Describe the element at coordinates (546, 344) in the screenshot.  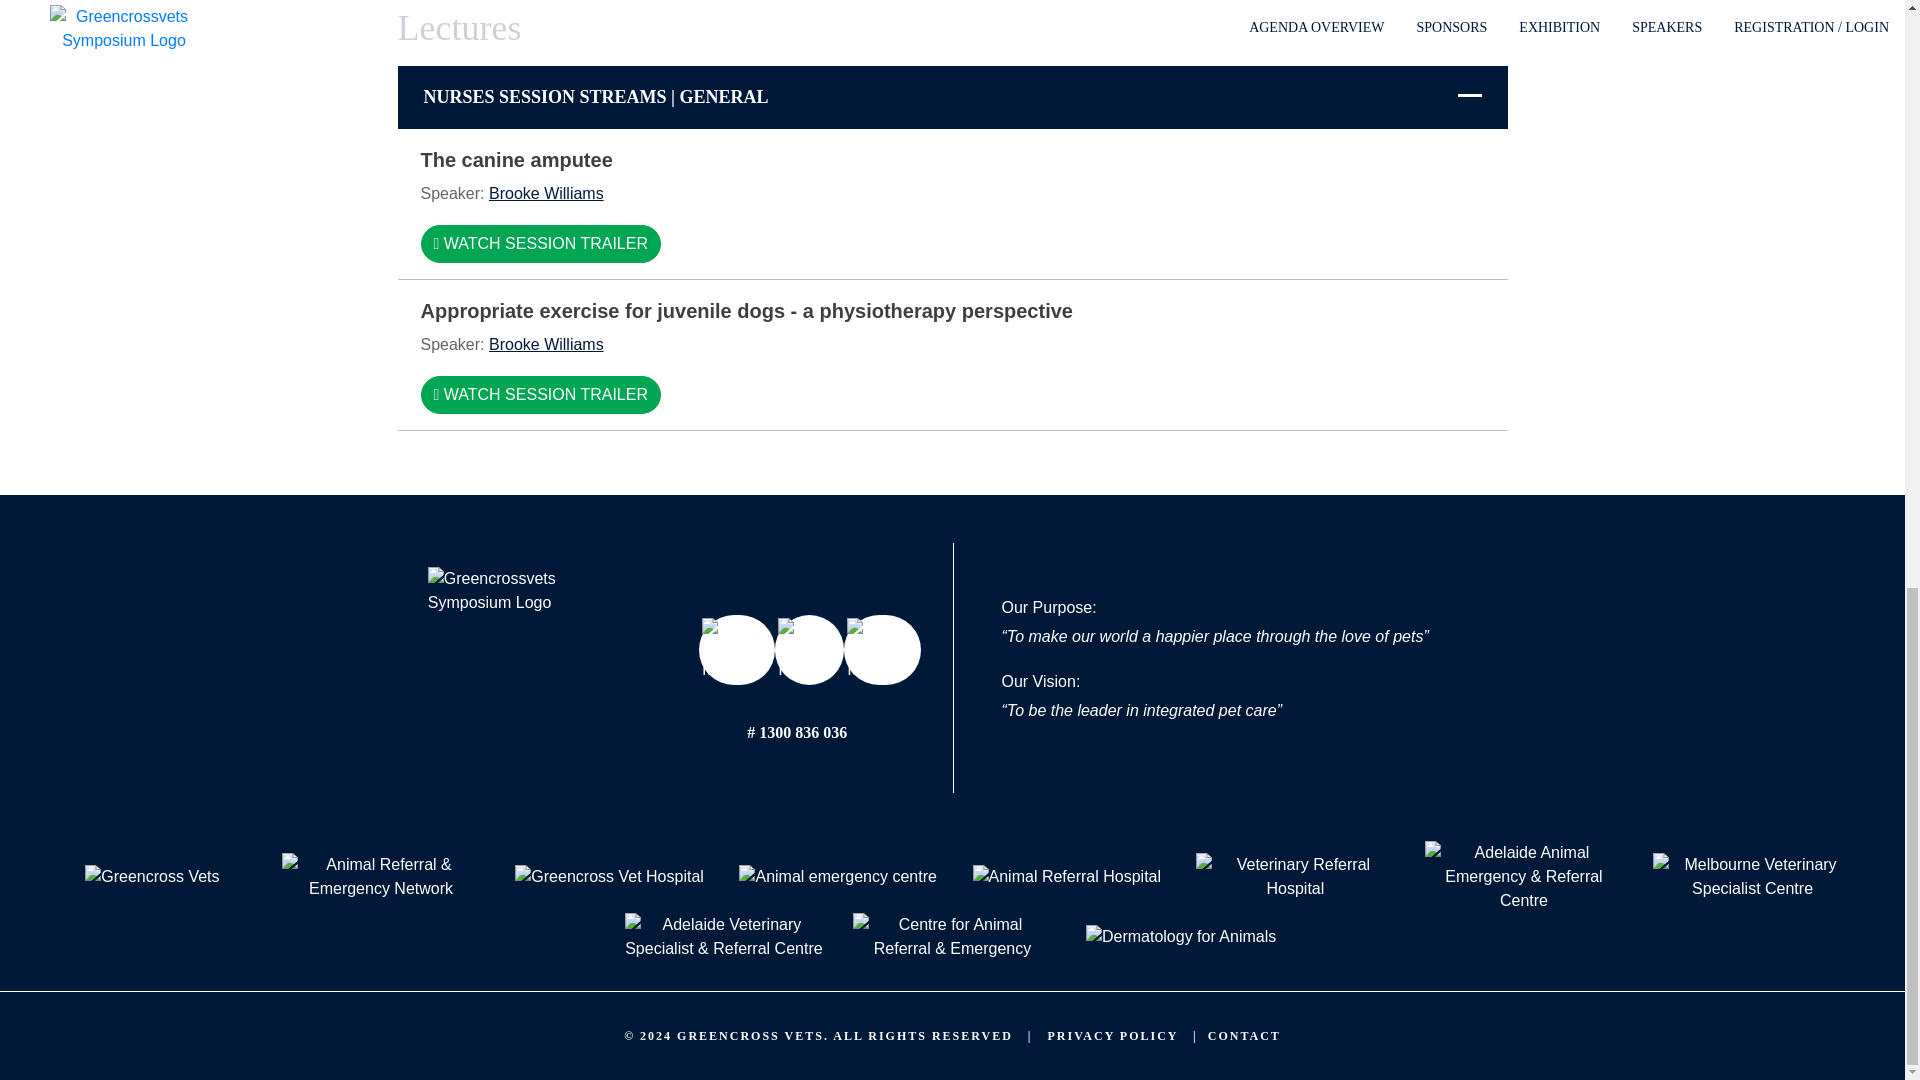
I see `Brooke Williams` at that location.